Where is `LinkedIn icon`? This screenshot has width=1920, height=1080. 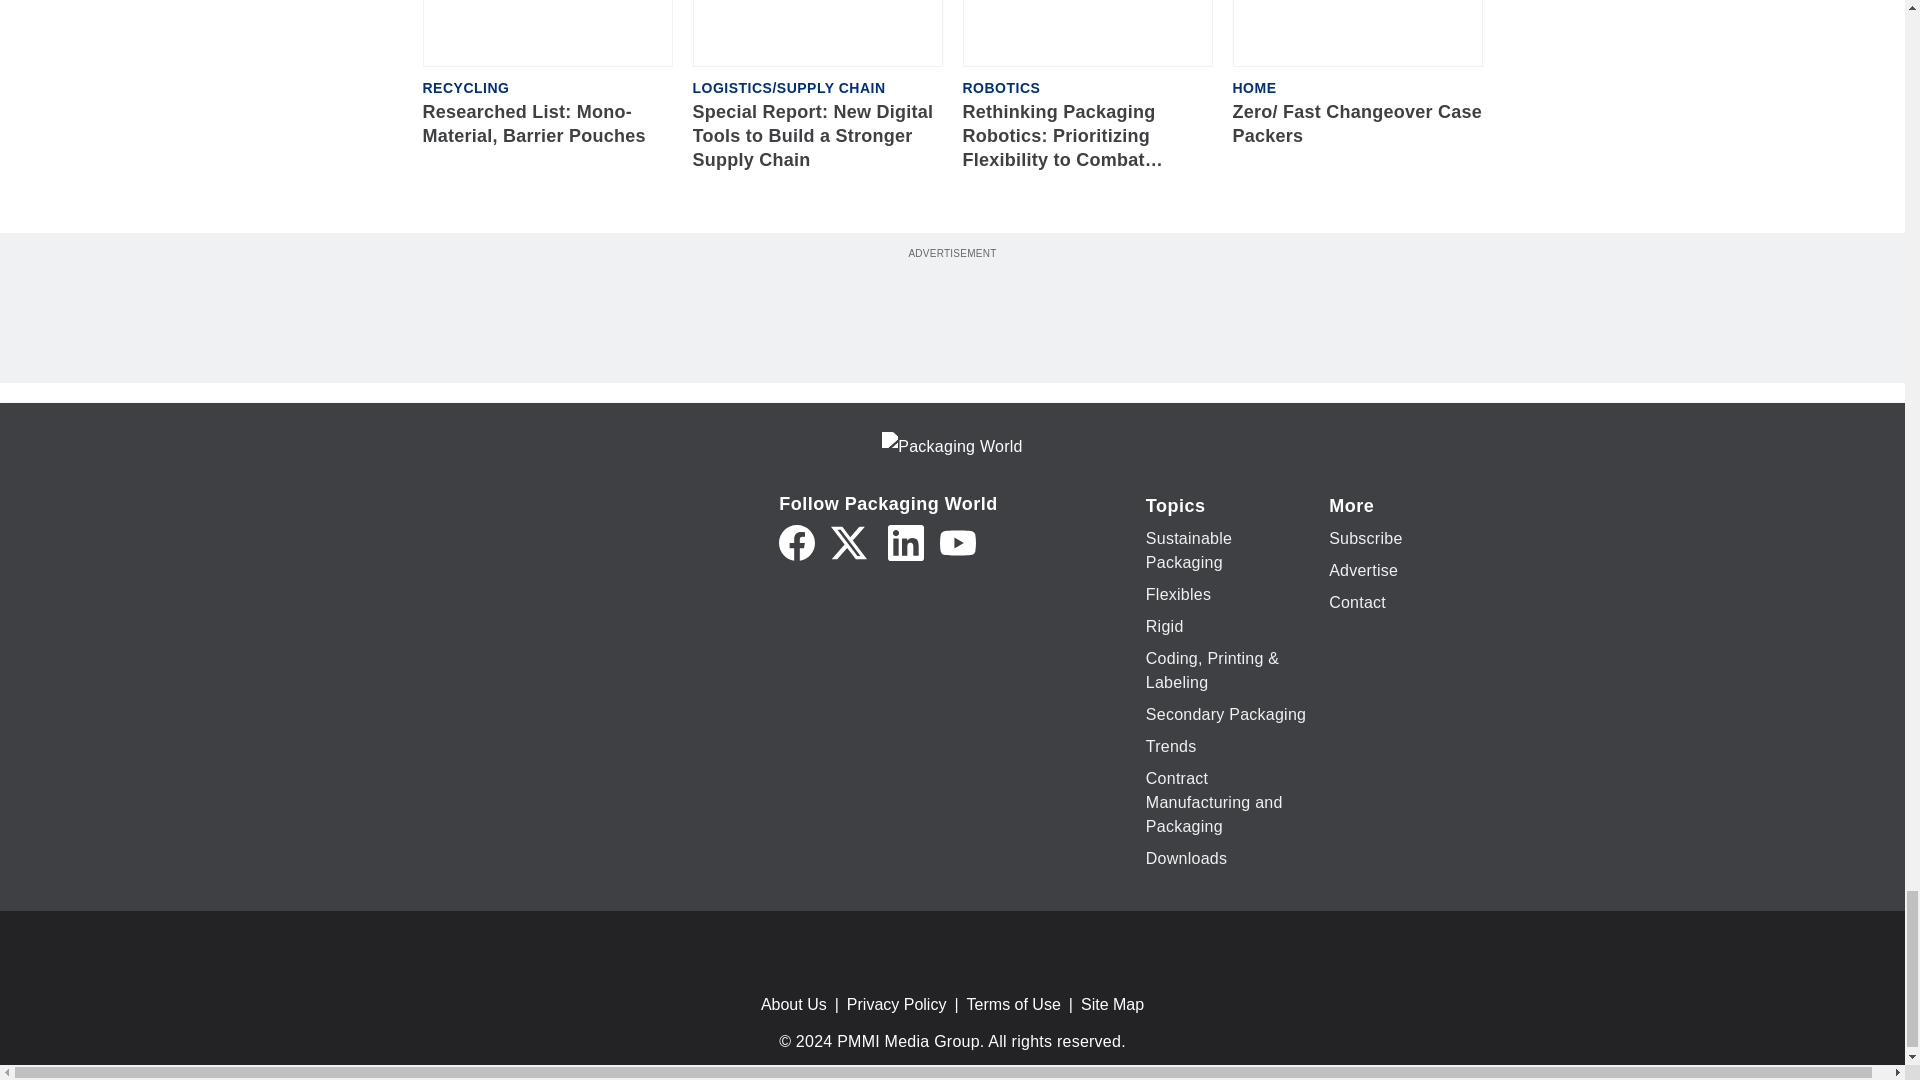 LinkedIn icon is located at coordinates (905, 542).